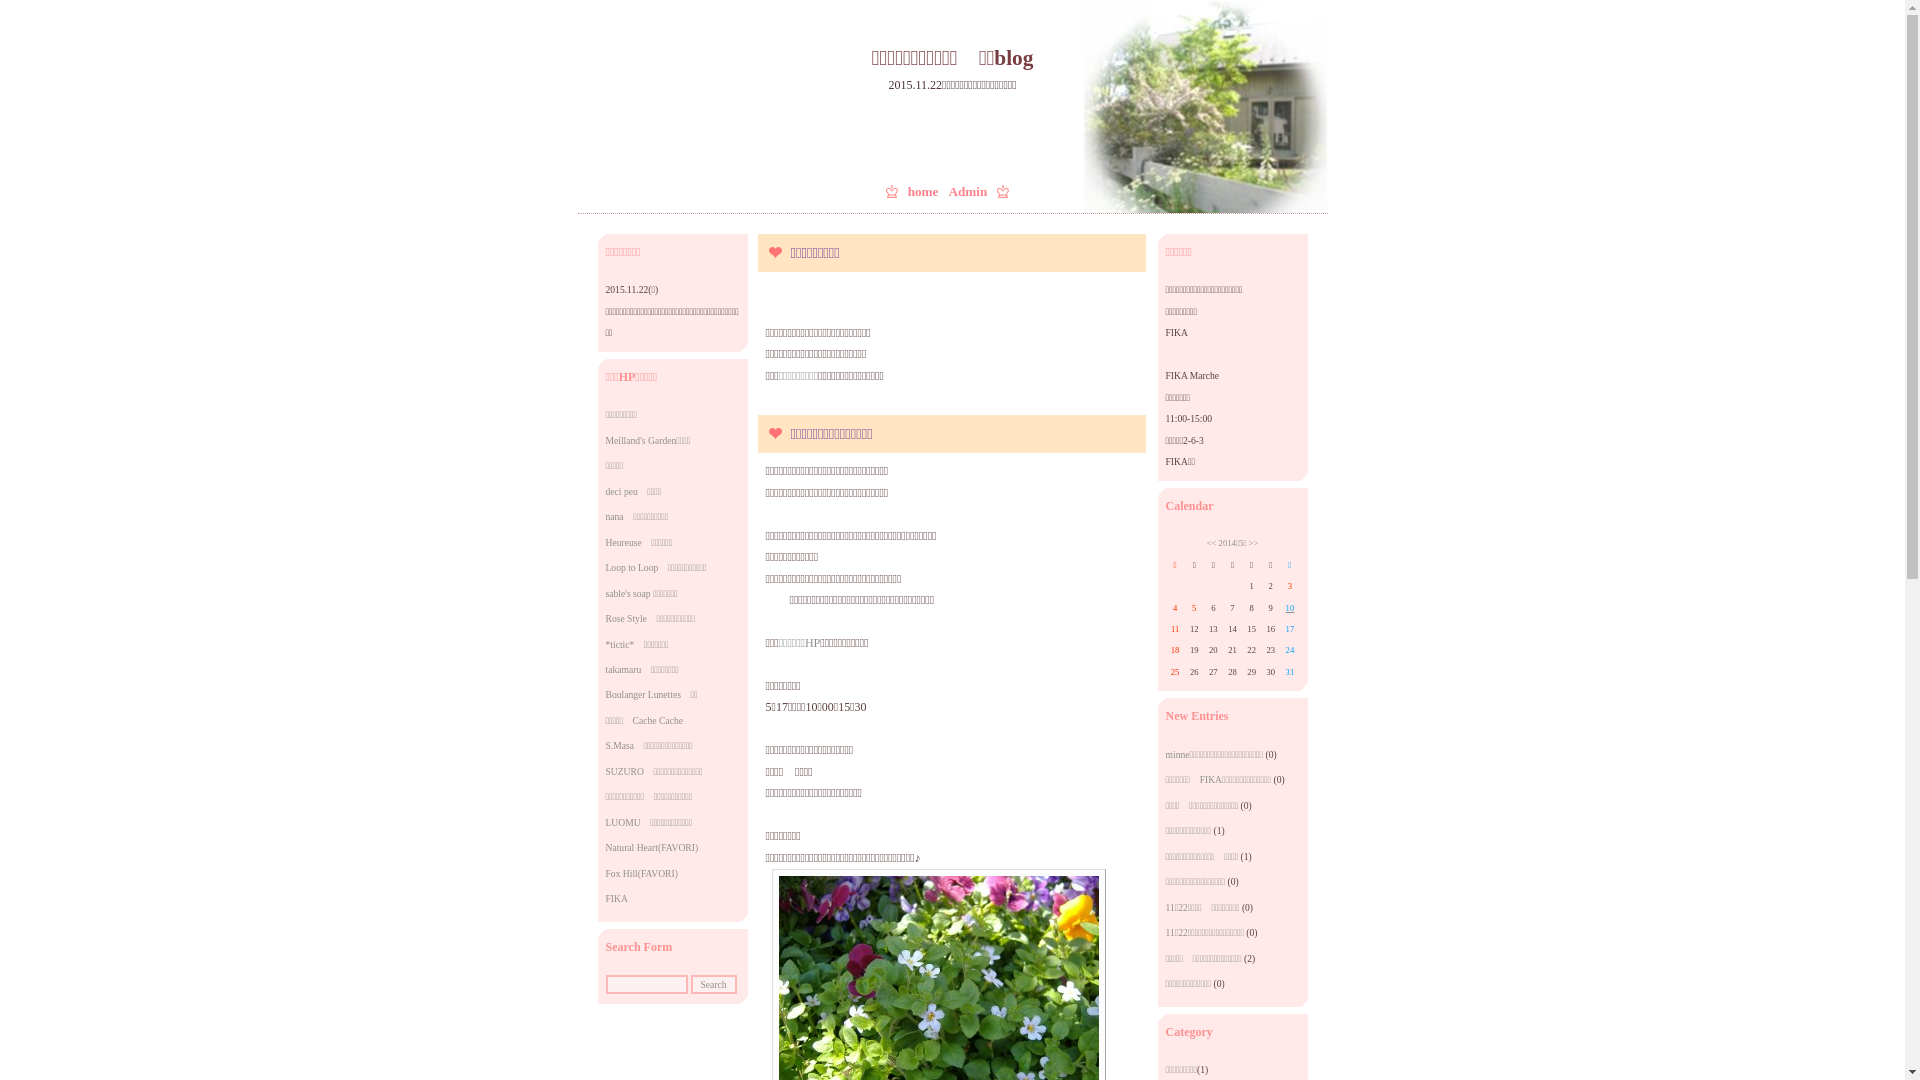  Describe the element at coordinates (617, 898) in the screenshot. I see `FIKA` at that location.